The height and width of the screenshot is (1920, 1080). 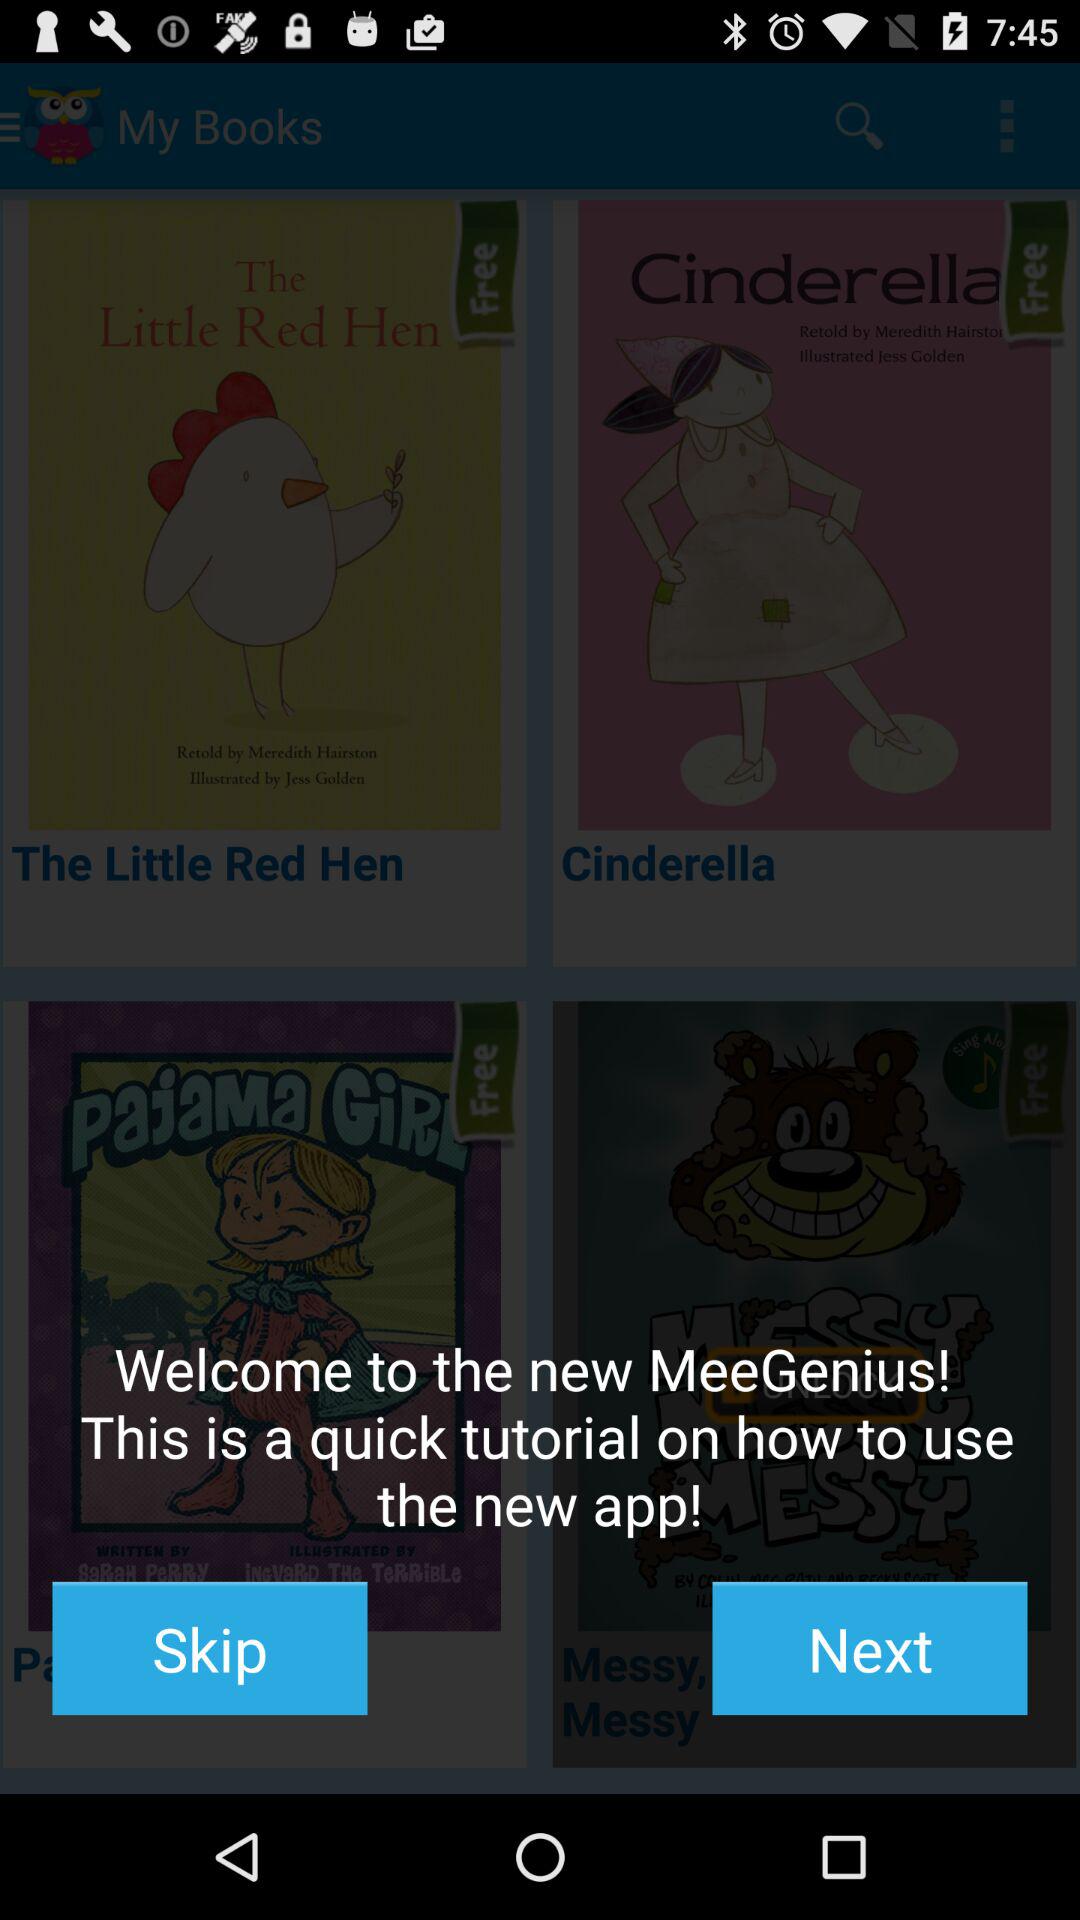 I want to click on turn on button next to the skip, so click(x=870, y=1648).